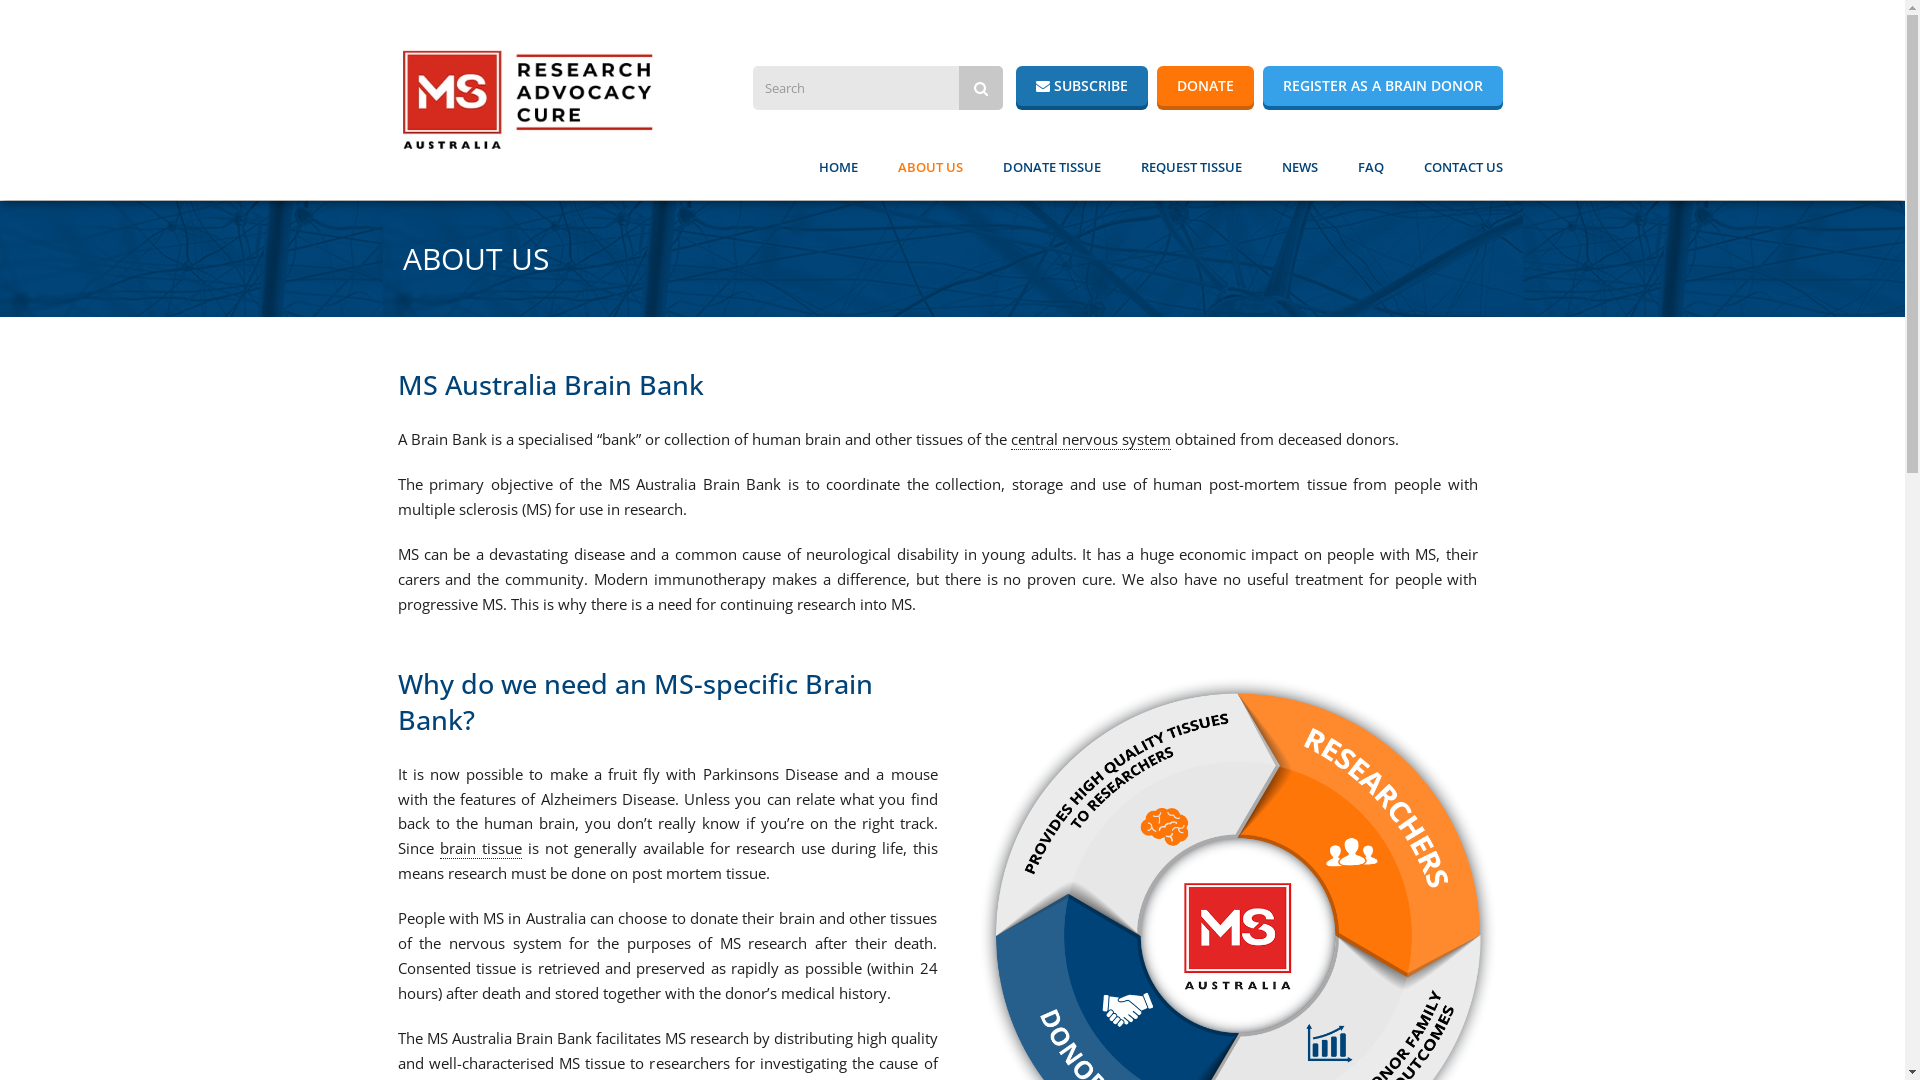  I want to click on REGISTER AS A BRAIN DONOR, so click(1382, 86).